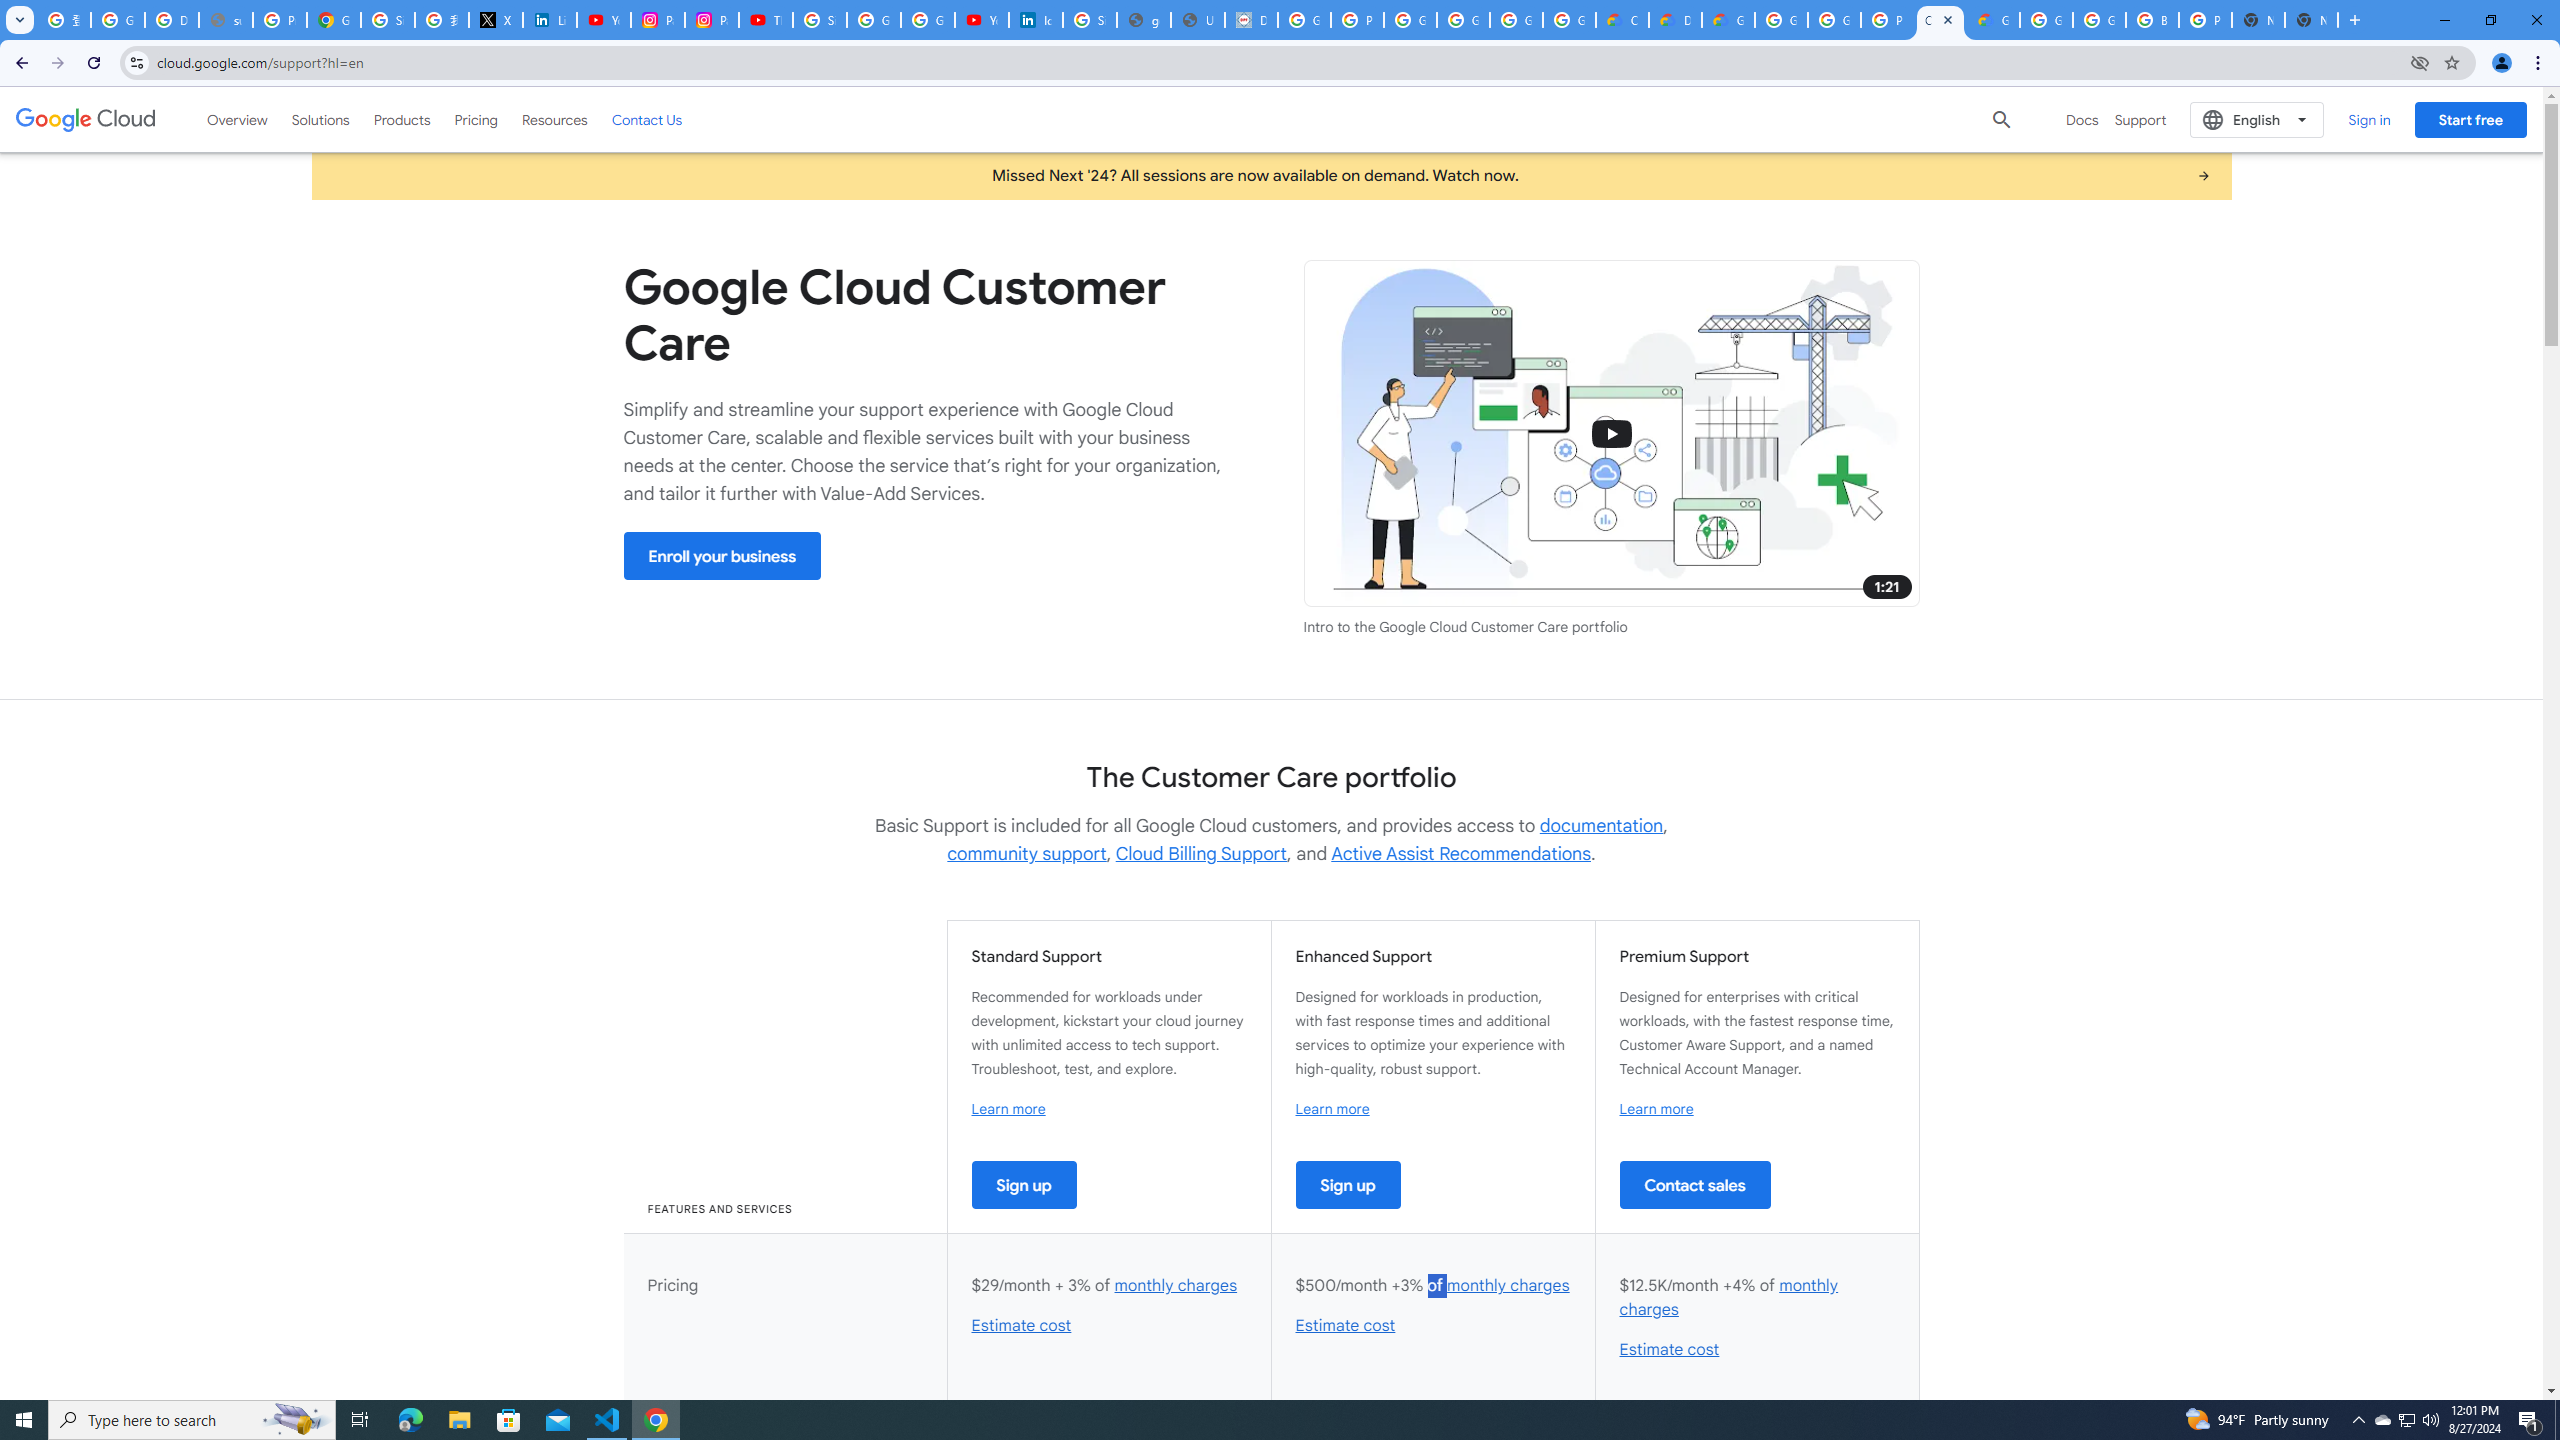 The height and width of the screenshot is (1440, 2560). Describe the element at coordinates (1348, 1184) in the screenshot. I see `Sign up` at that location.